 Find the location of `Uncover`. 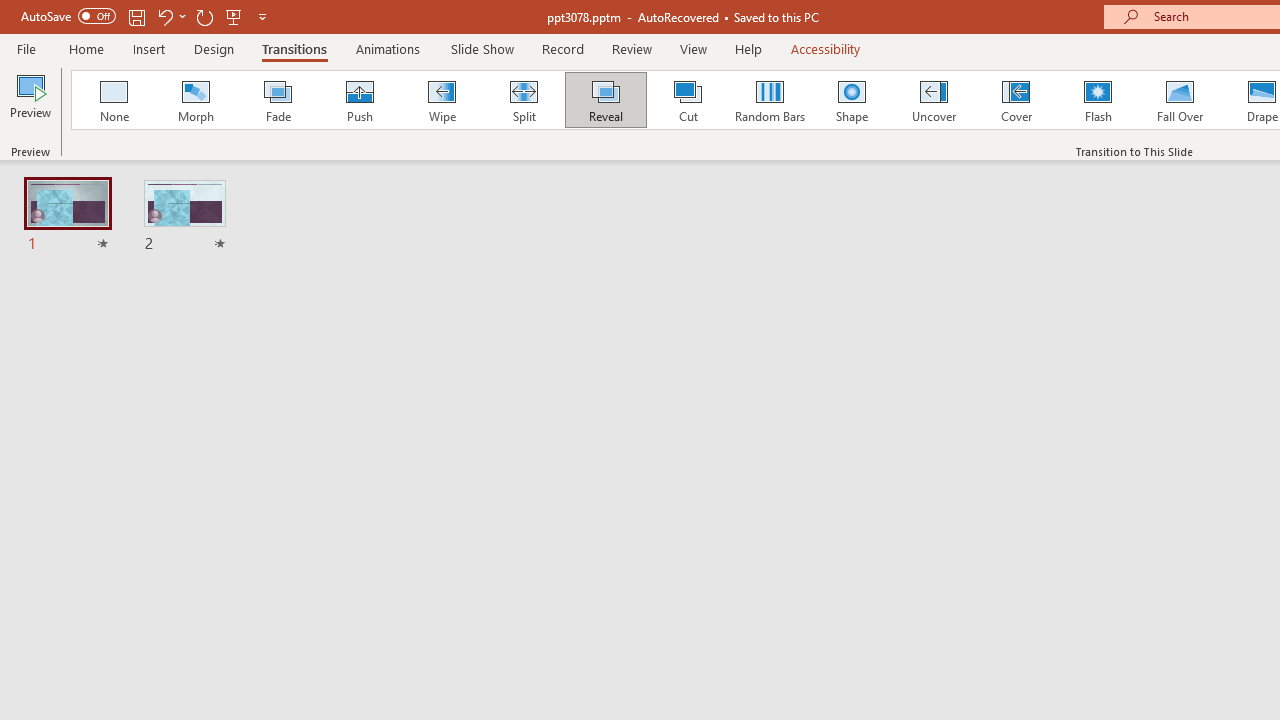

Uncover is located at coordinates (934, 100).